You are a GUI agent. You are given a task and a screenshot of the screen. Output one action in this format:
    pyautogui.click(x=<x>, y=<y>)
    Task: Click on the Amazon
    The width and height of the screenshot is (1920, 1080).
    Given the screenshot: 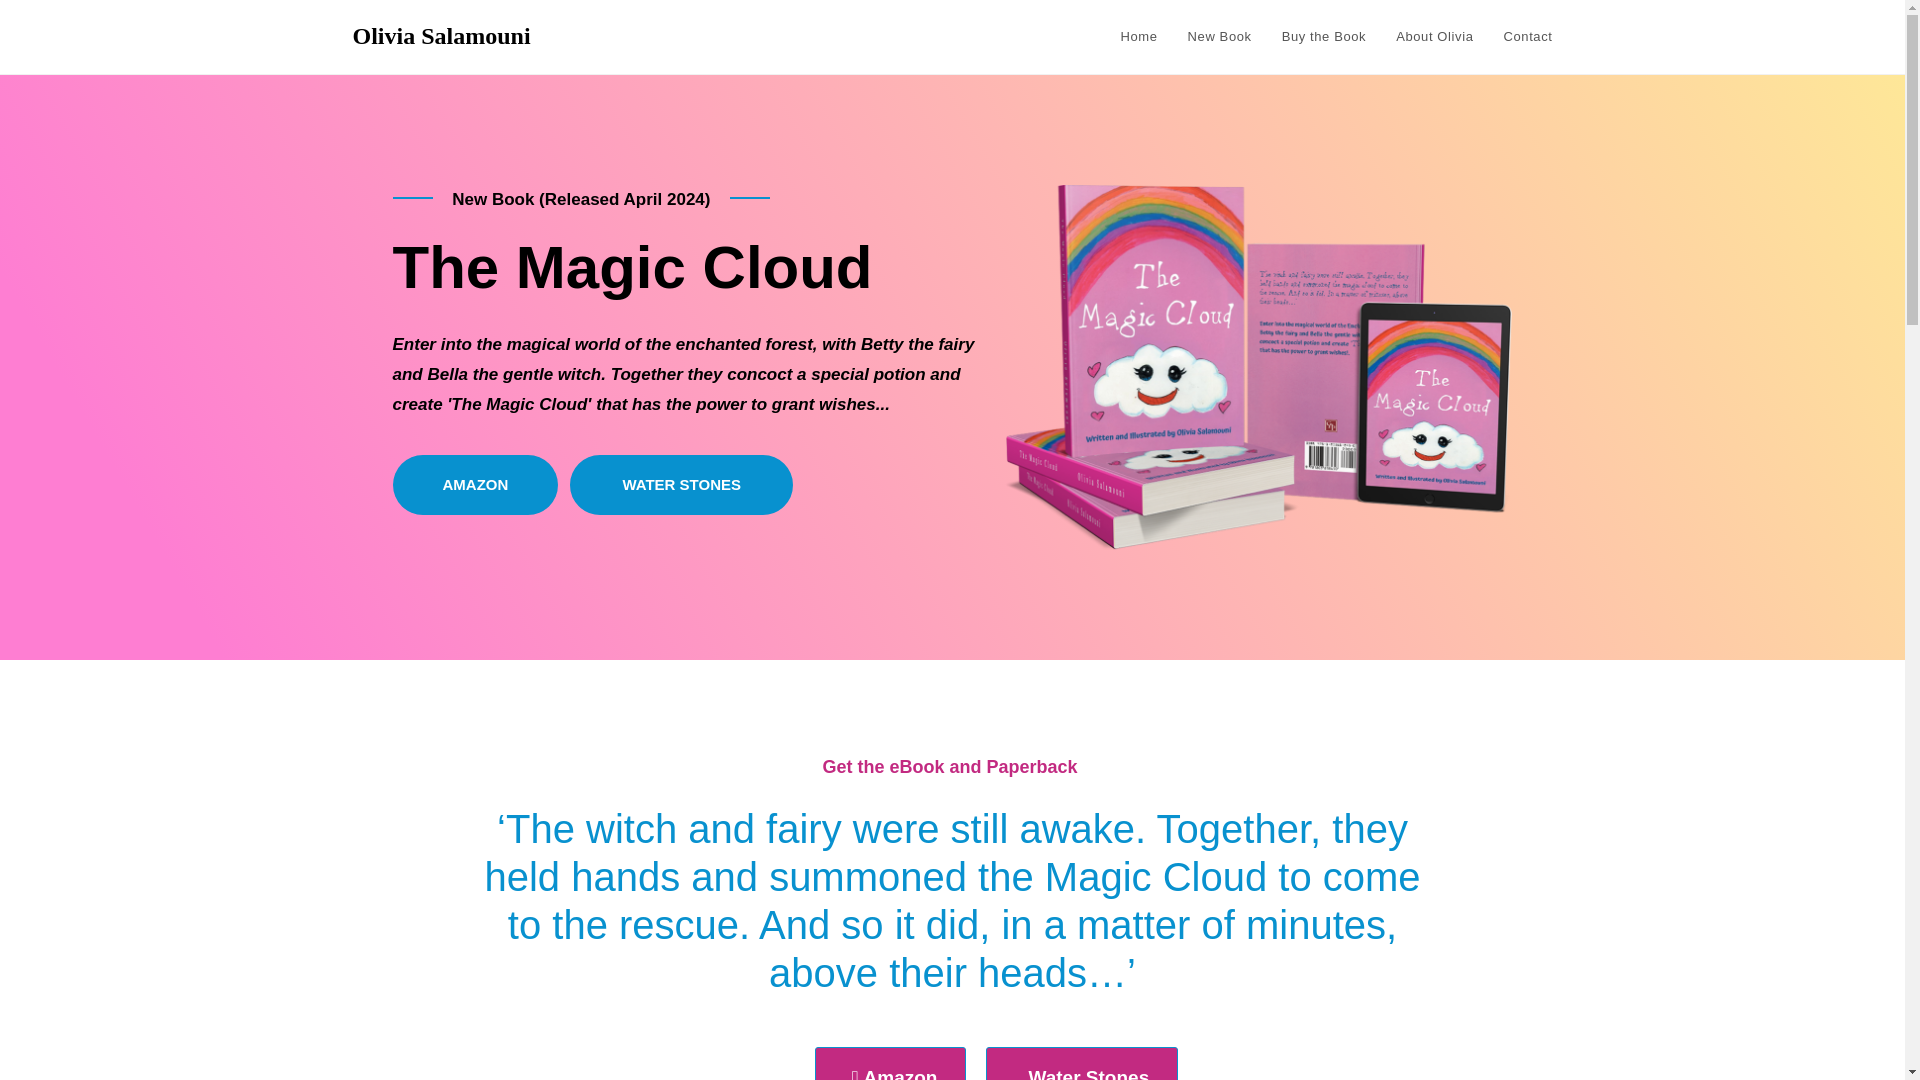 What is the action you would take?
    pyautogui.click(x=890, y=1063)
    